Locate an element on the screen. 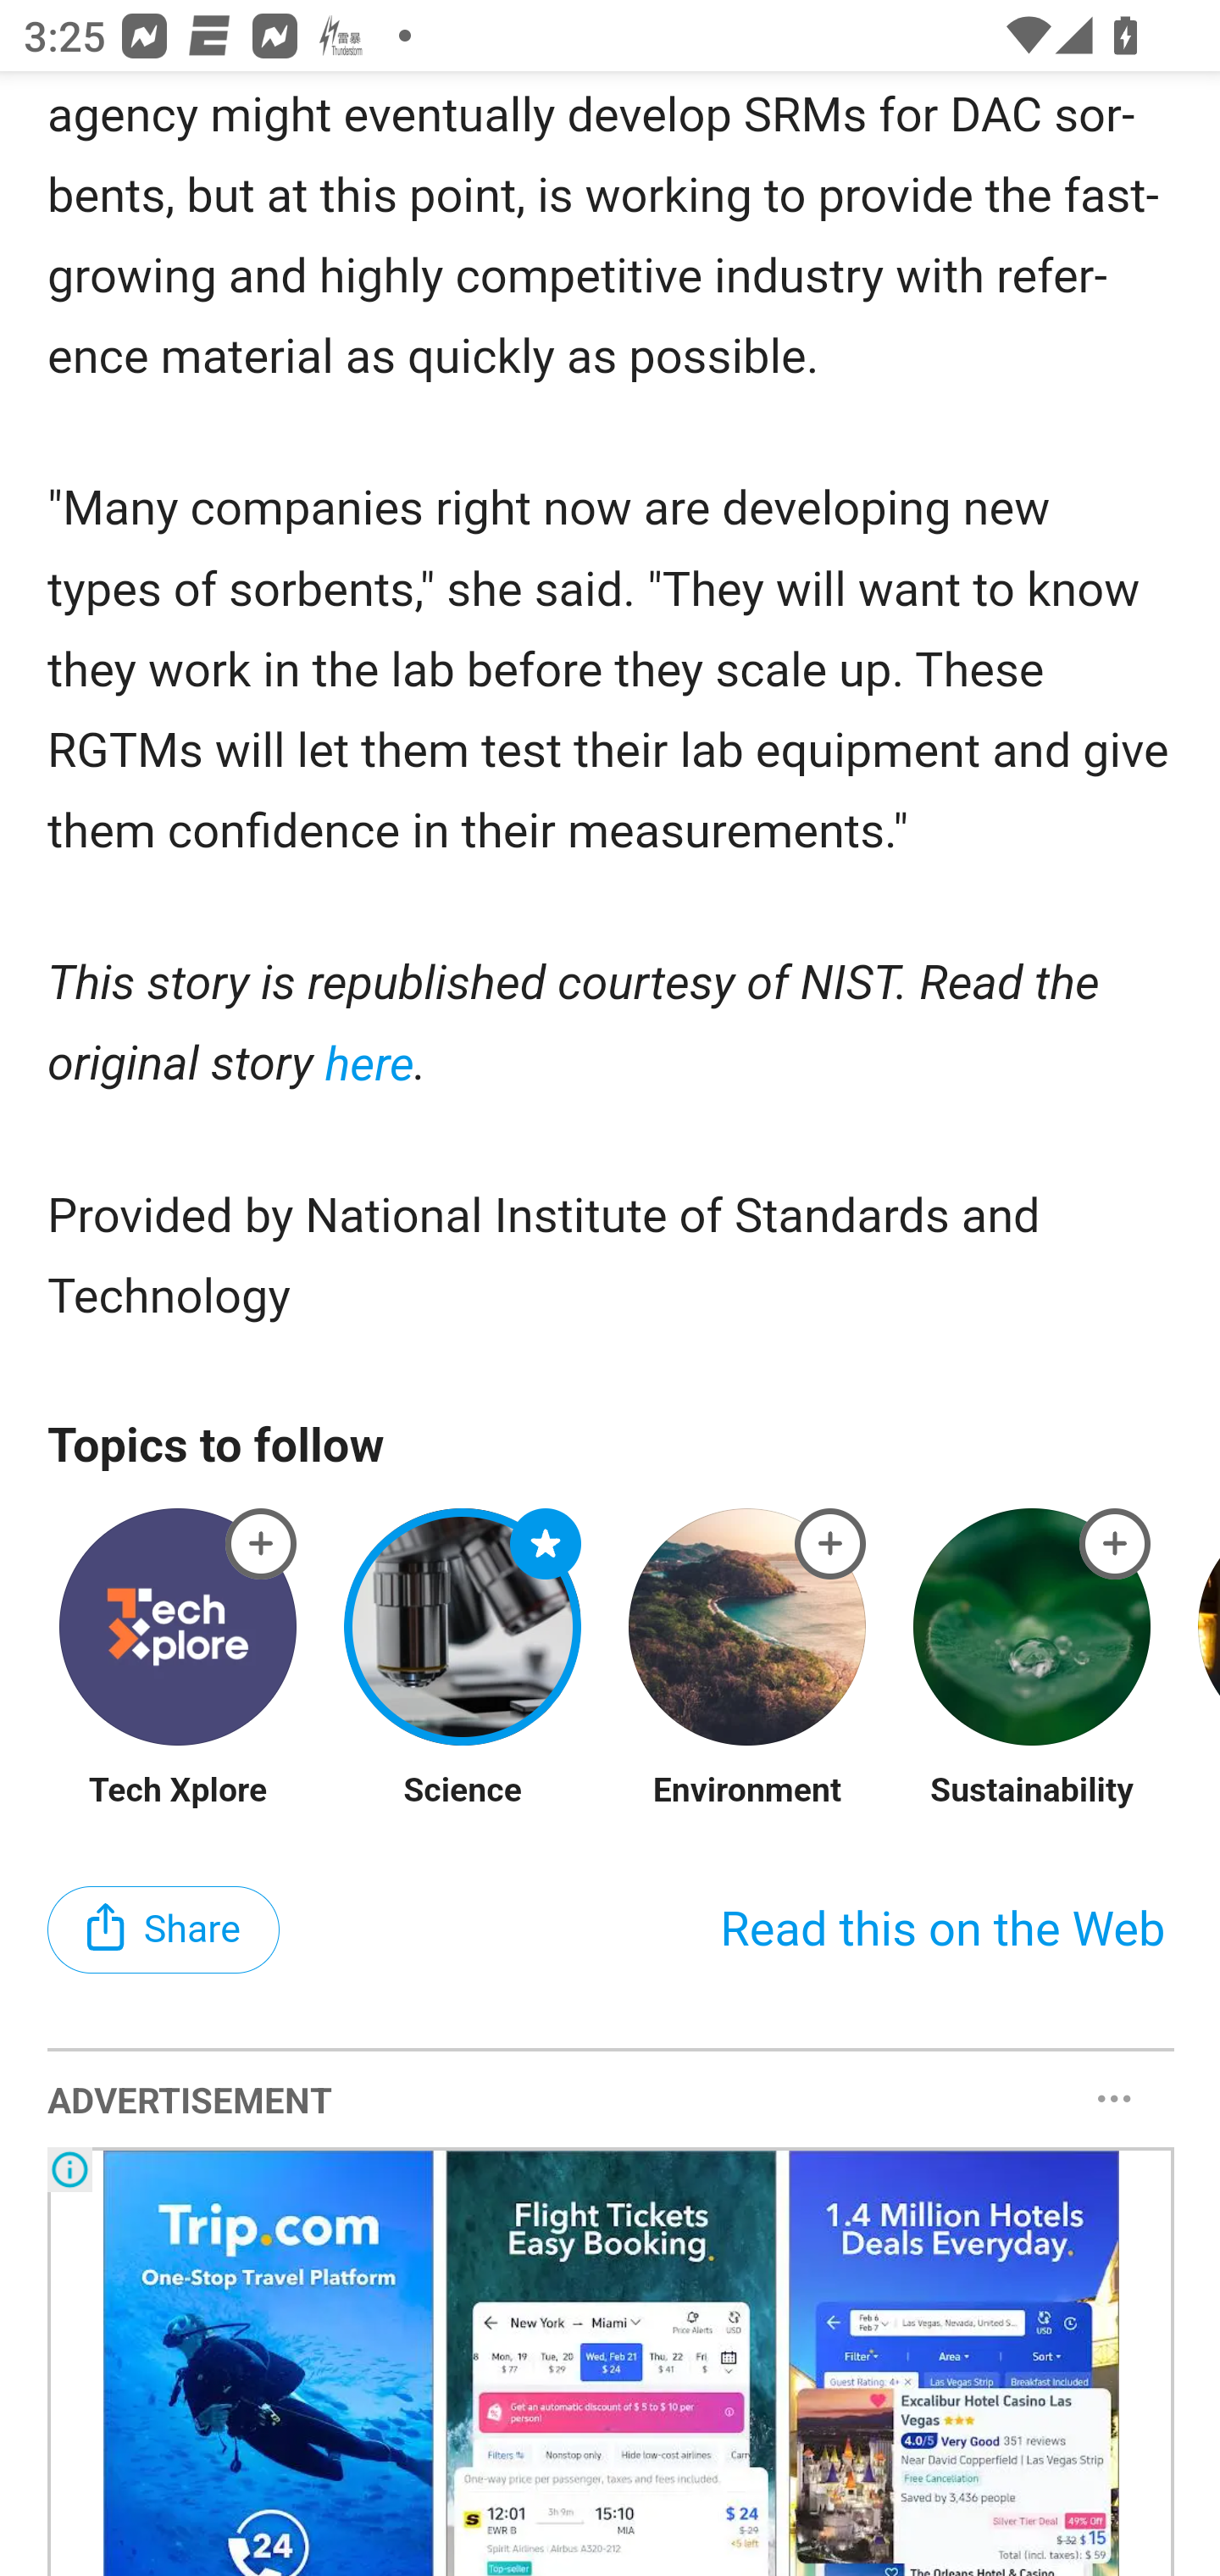 The width and height of the screenshot is (1220, 2576). 2024-04-team-carbon-capture-global is located at coordinates (1116, 1542).